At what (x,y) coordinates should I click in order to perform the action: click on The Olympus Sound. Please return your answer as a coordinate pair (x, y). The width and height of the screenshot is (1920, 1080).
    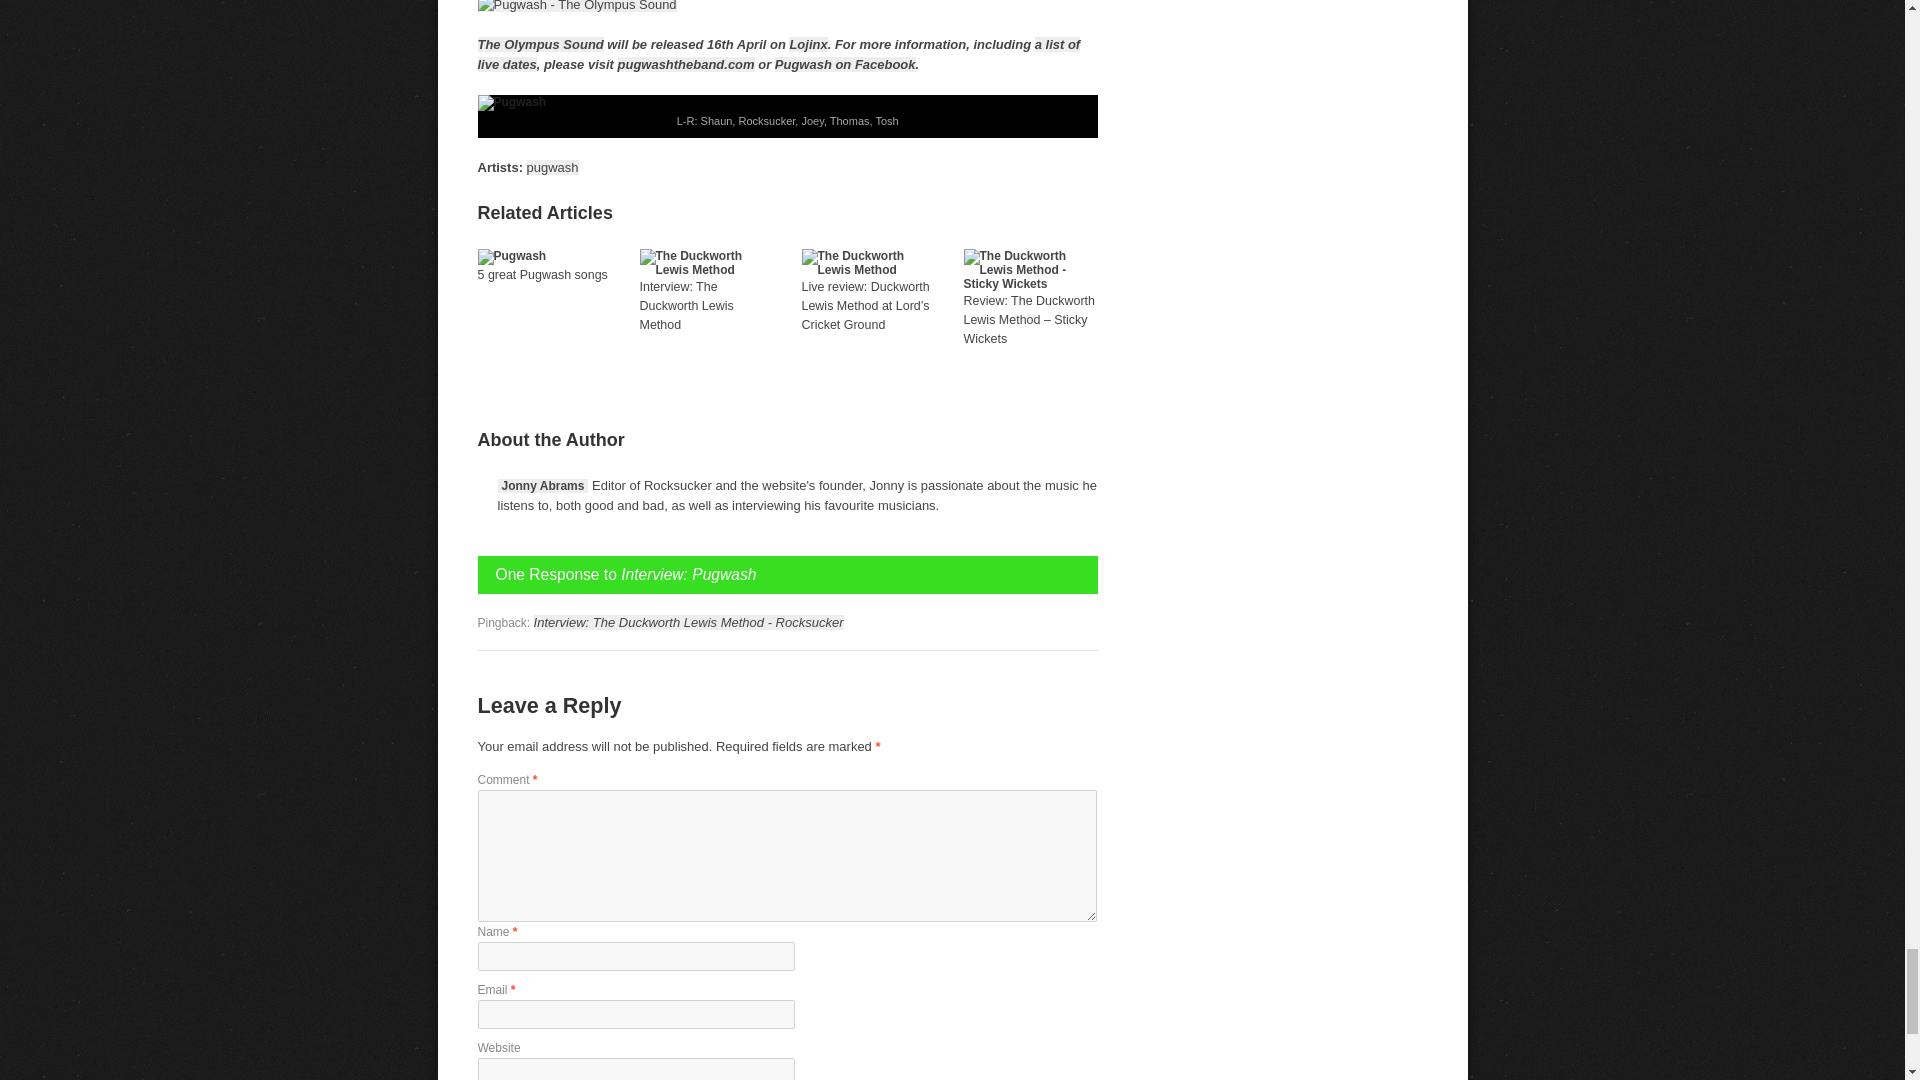
    Looking at the image, I should click on (541, 44).